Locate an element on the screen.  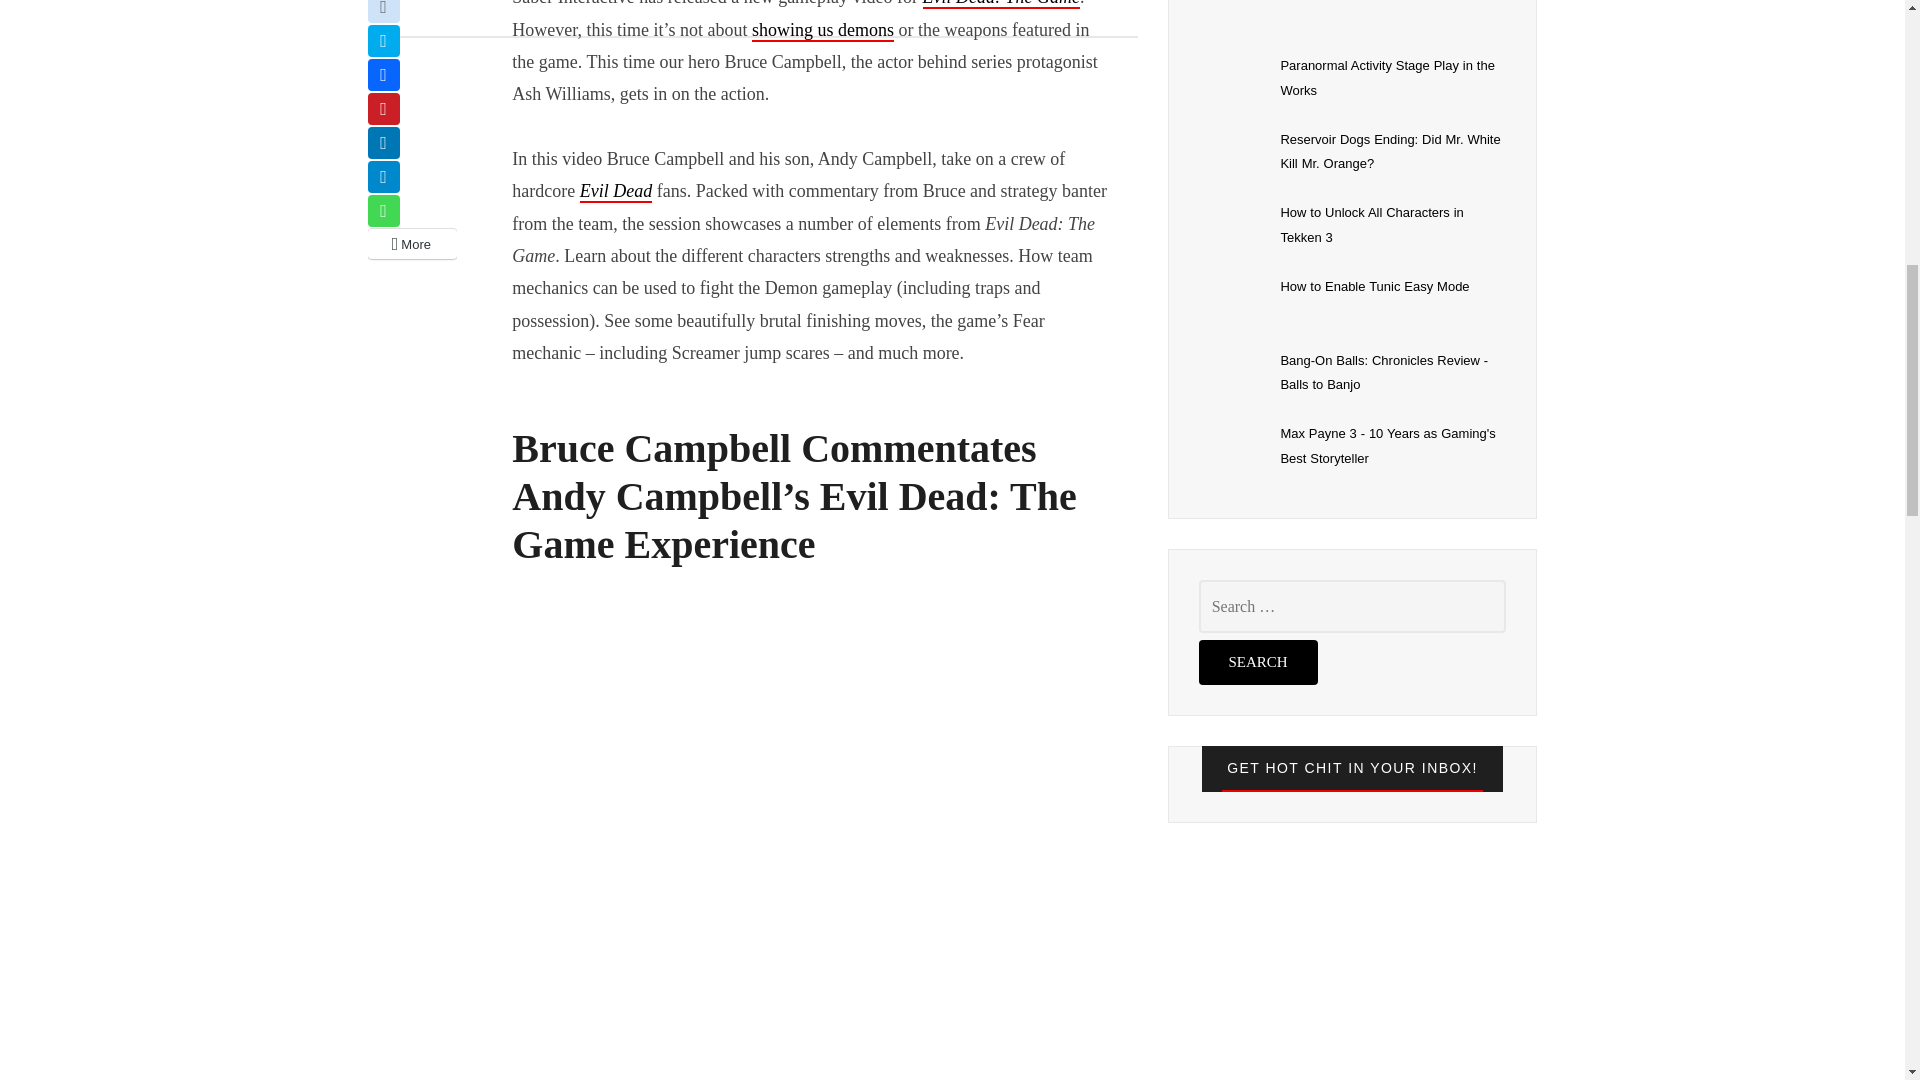
Evil Dead is located at coordinates (616, 192).